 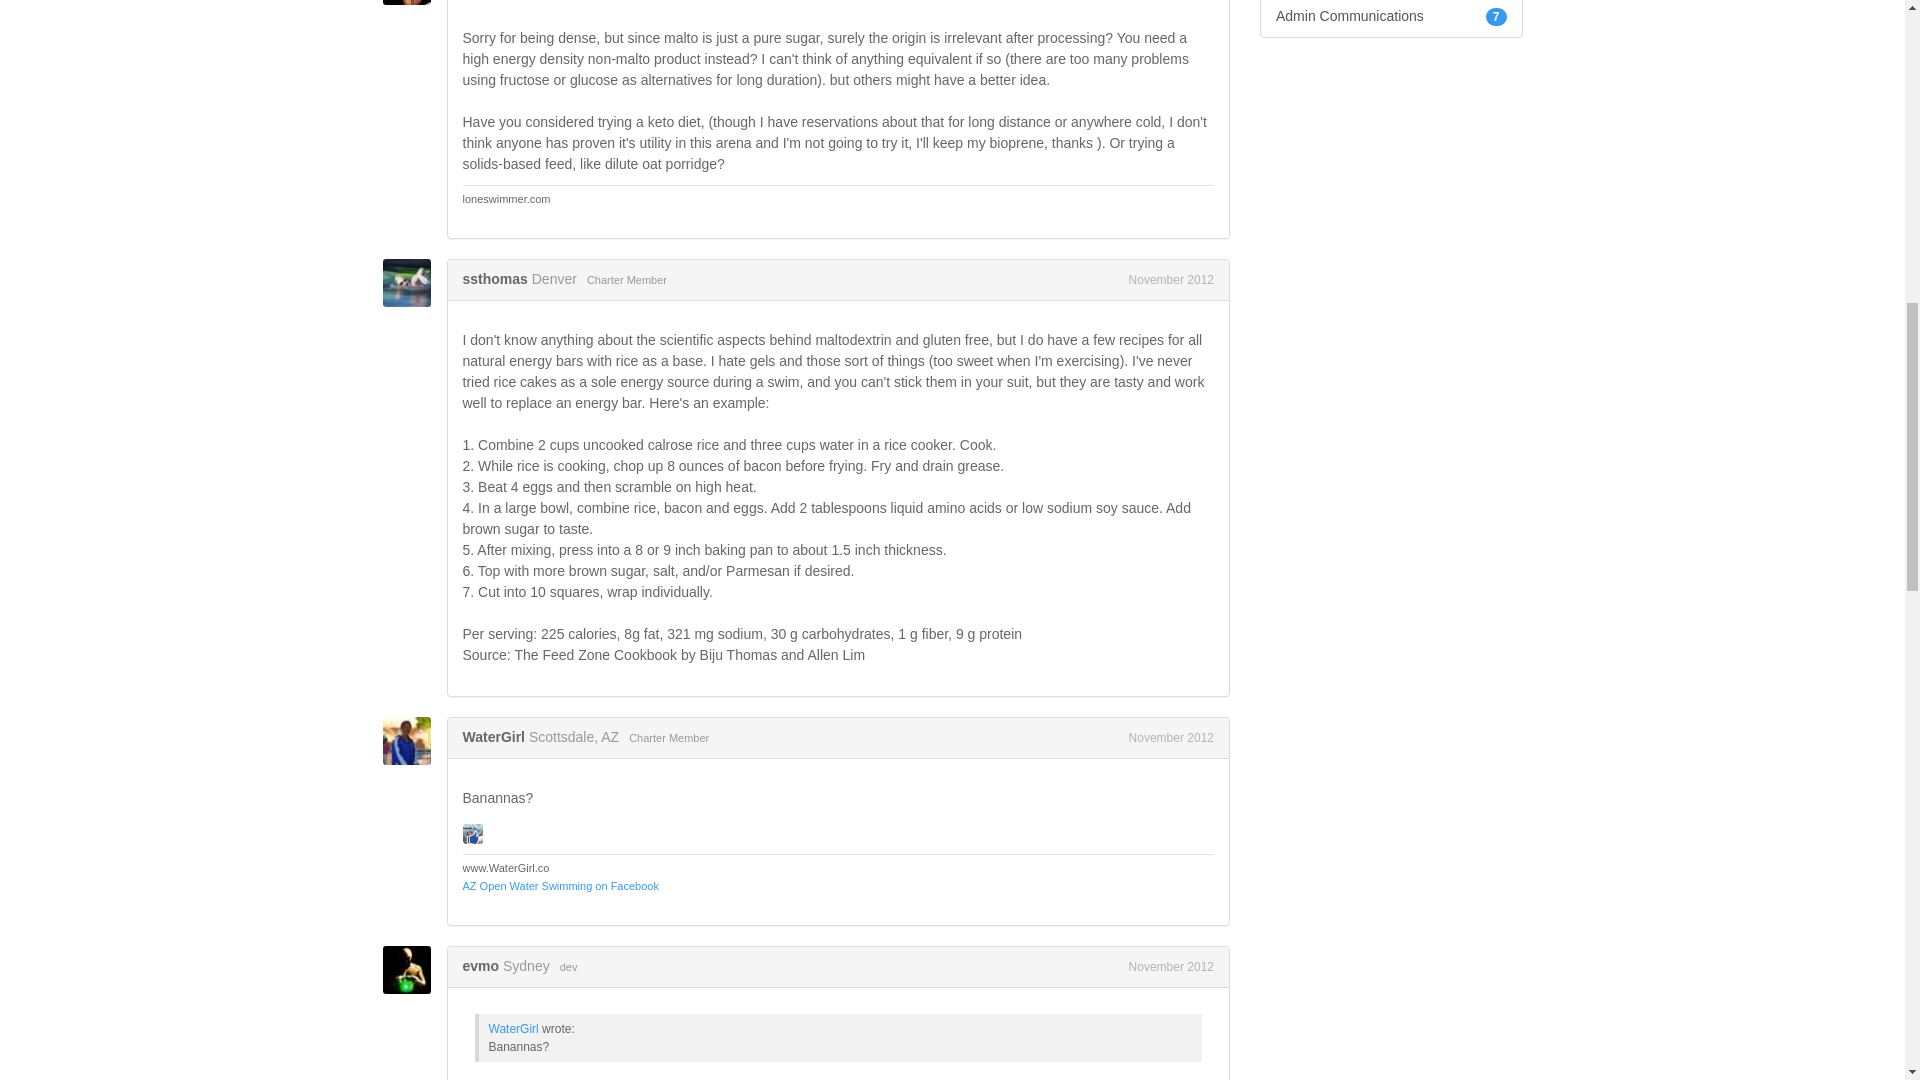 What do you see at coordinates (412, 740) in the screenshot?
I see `WaterGirl` at bounding box center [412, 740].